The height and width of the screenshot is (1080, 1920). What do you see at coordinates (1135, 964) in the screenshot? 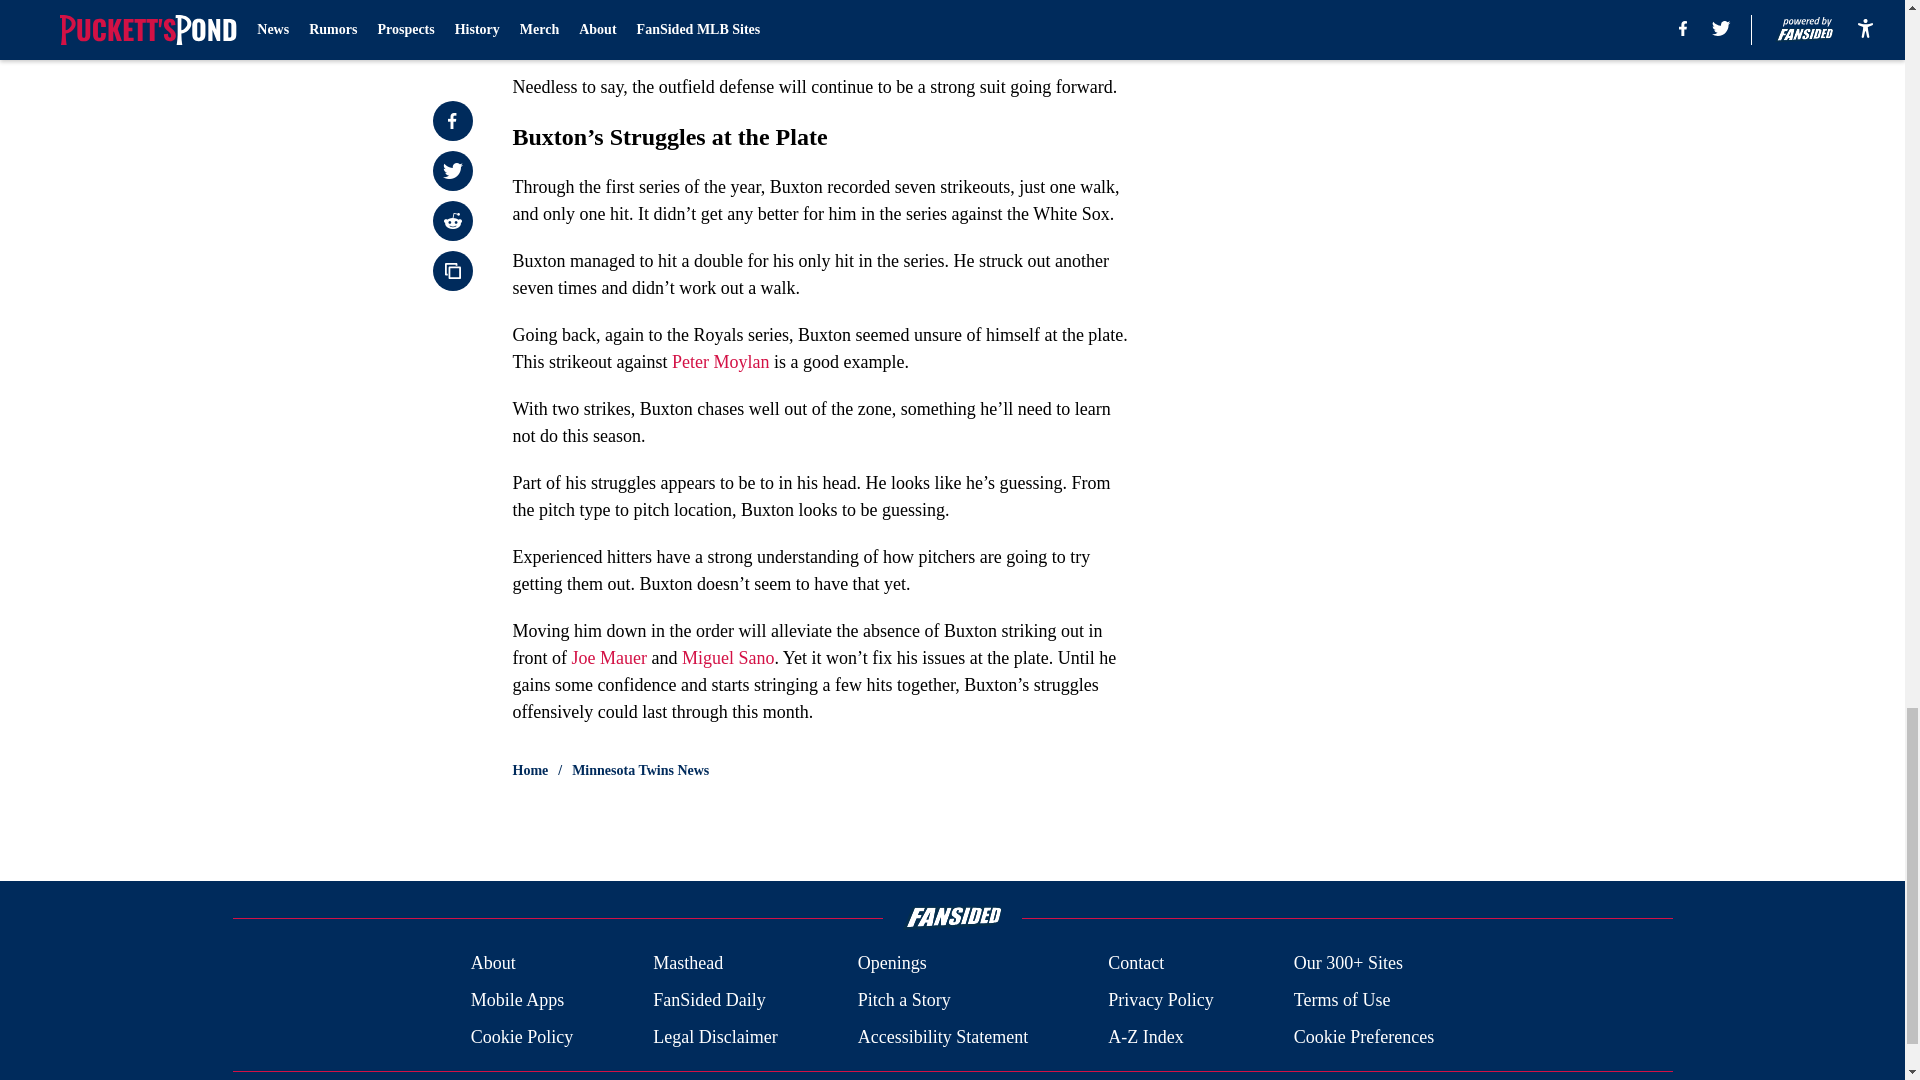
I see `Contact` at bounding box center [1135, 964].